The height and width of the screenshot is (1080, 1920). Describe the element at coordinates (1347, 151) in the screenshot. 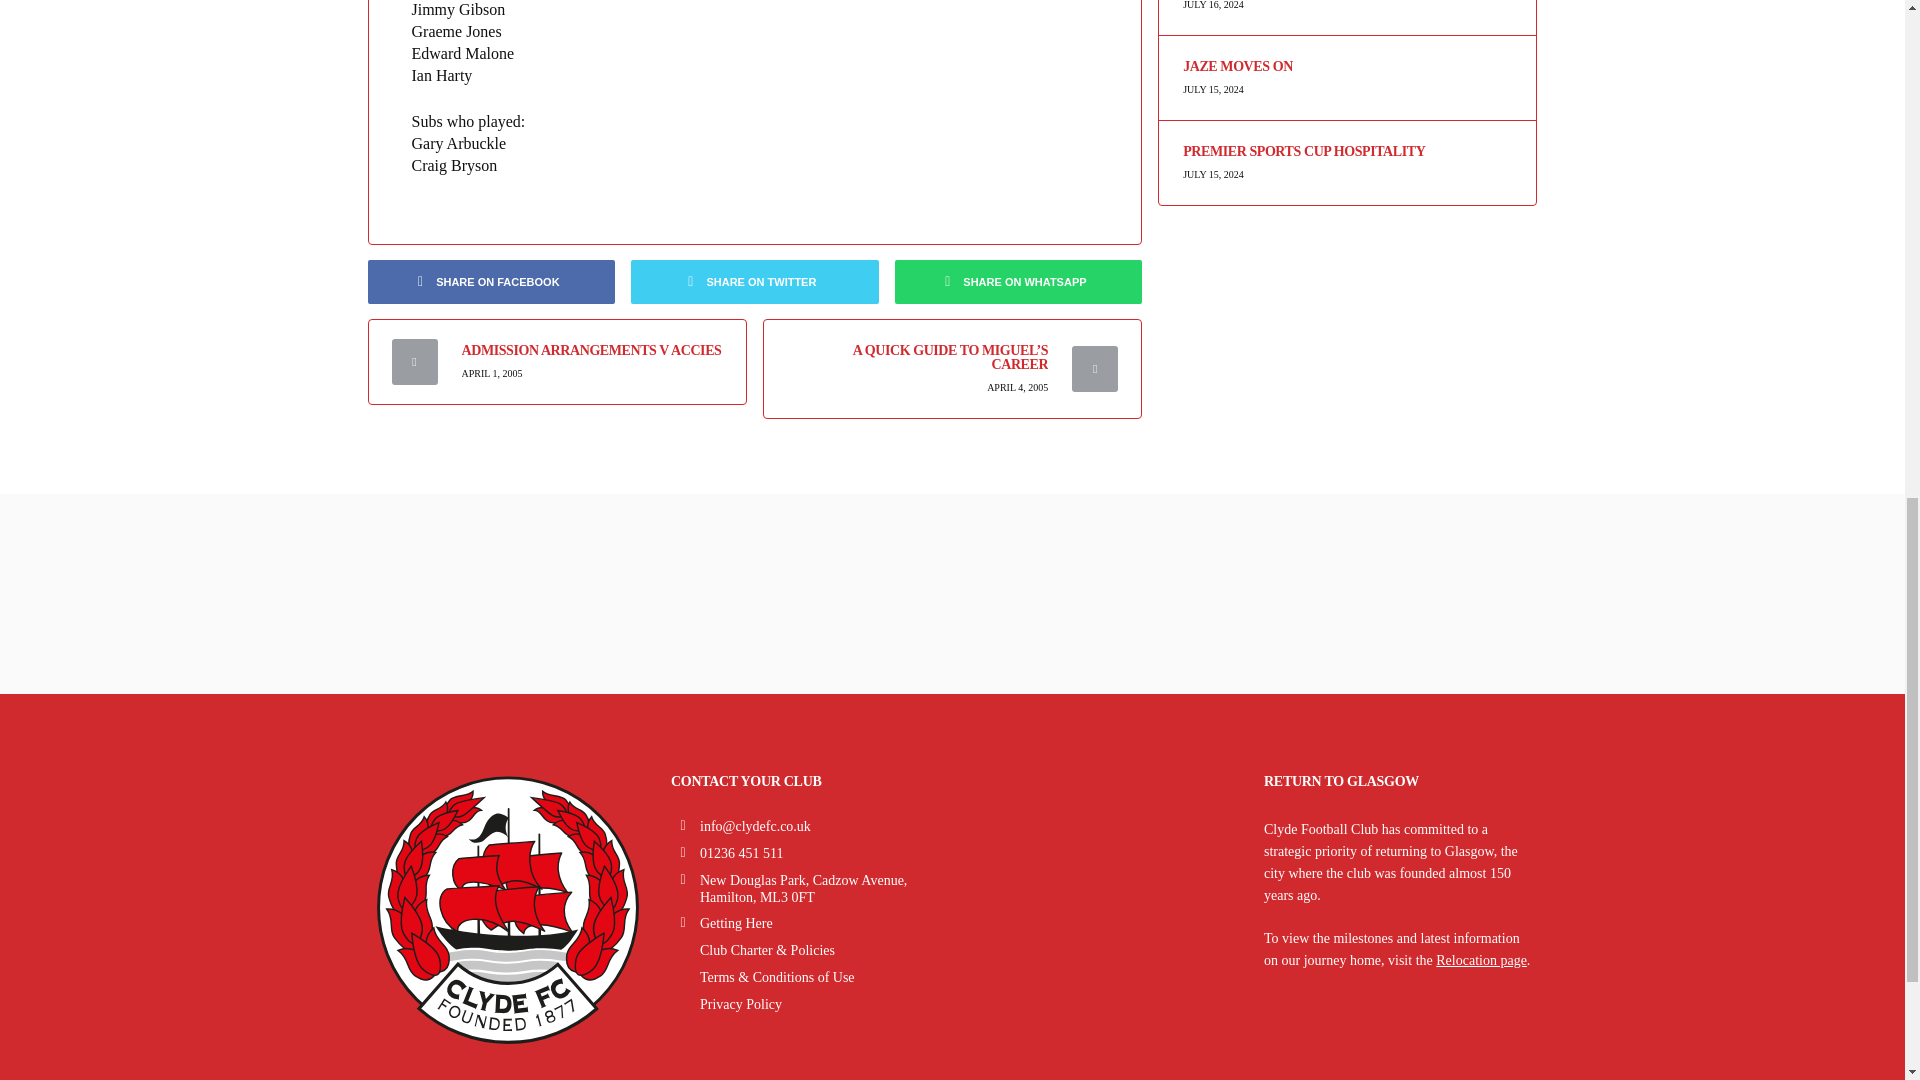

I see `Premier Sports Cup Hospitality` at that location.